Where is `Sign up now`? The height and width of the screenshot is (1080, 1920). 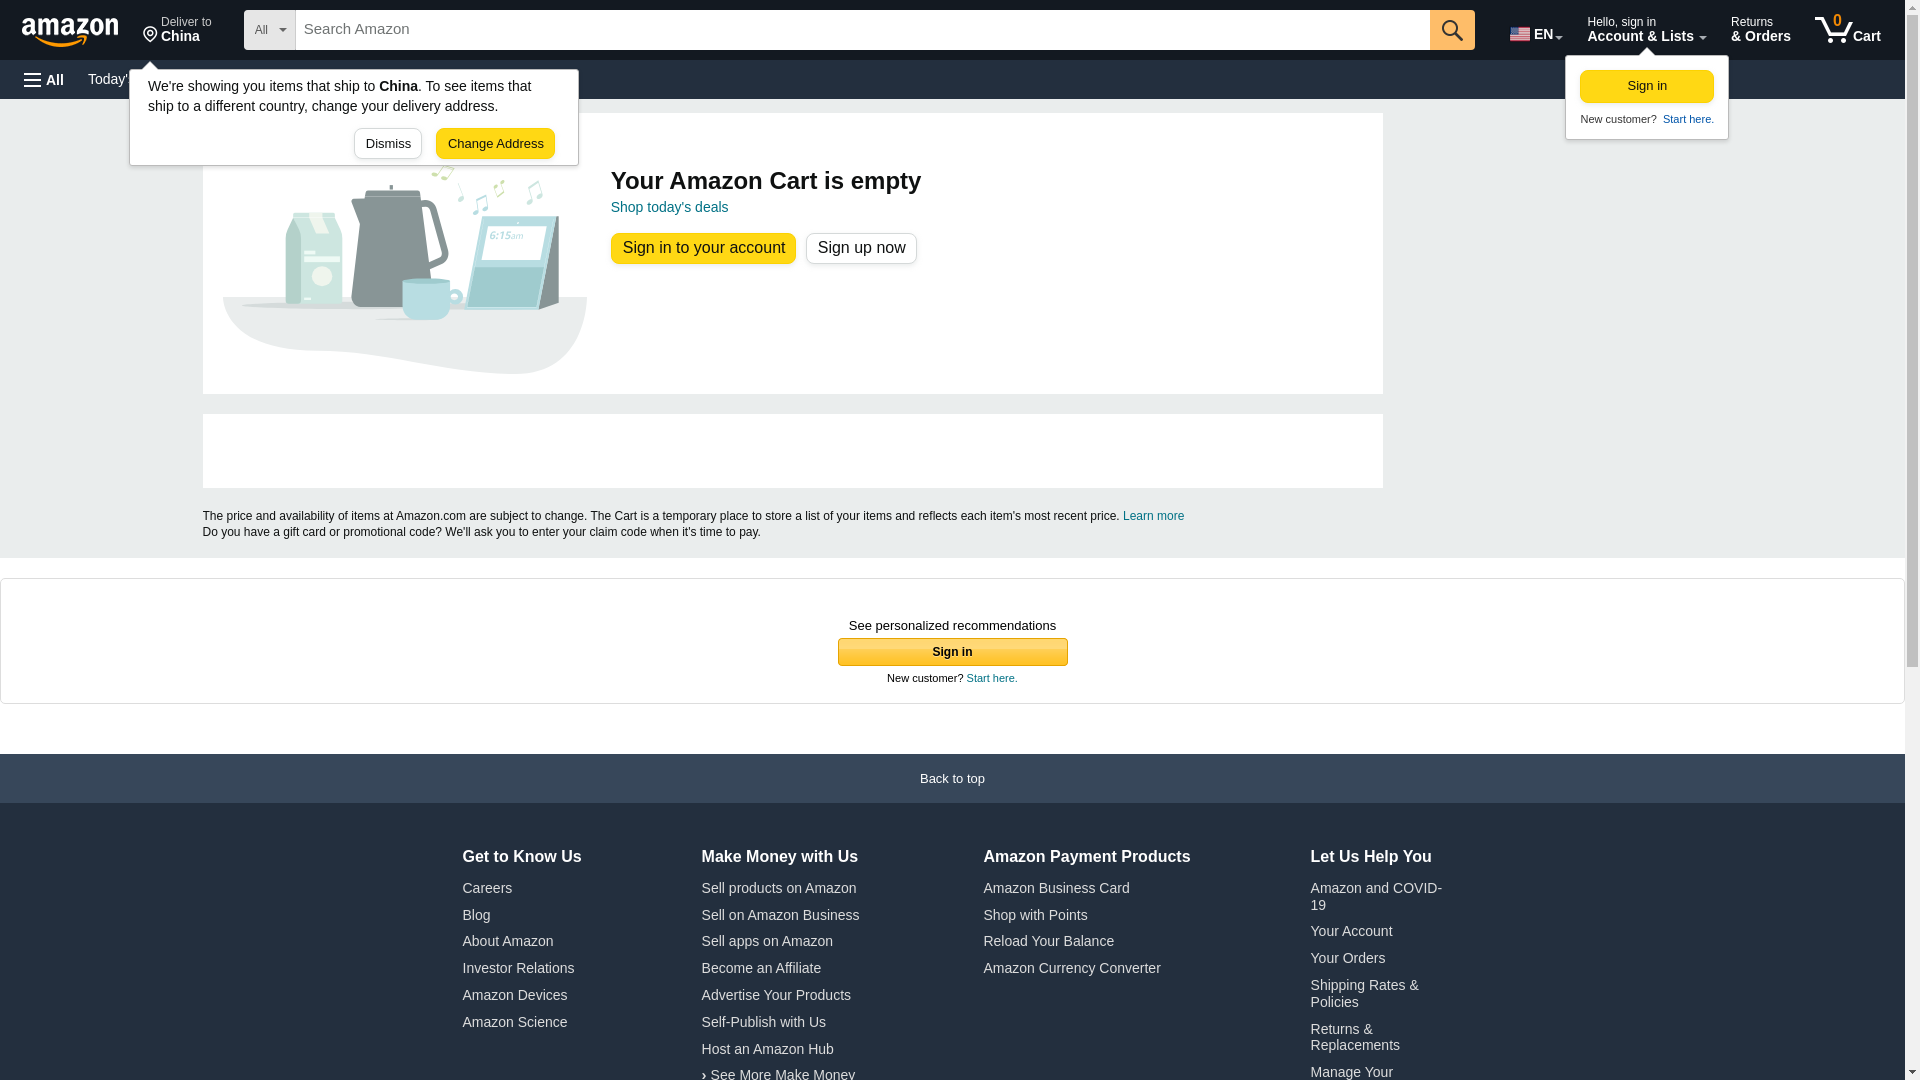
Sign up now is located at coordinates (1534, 30).